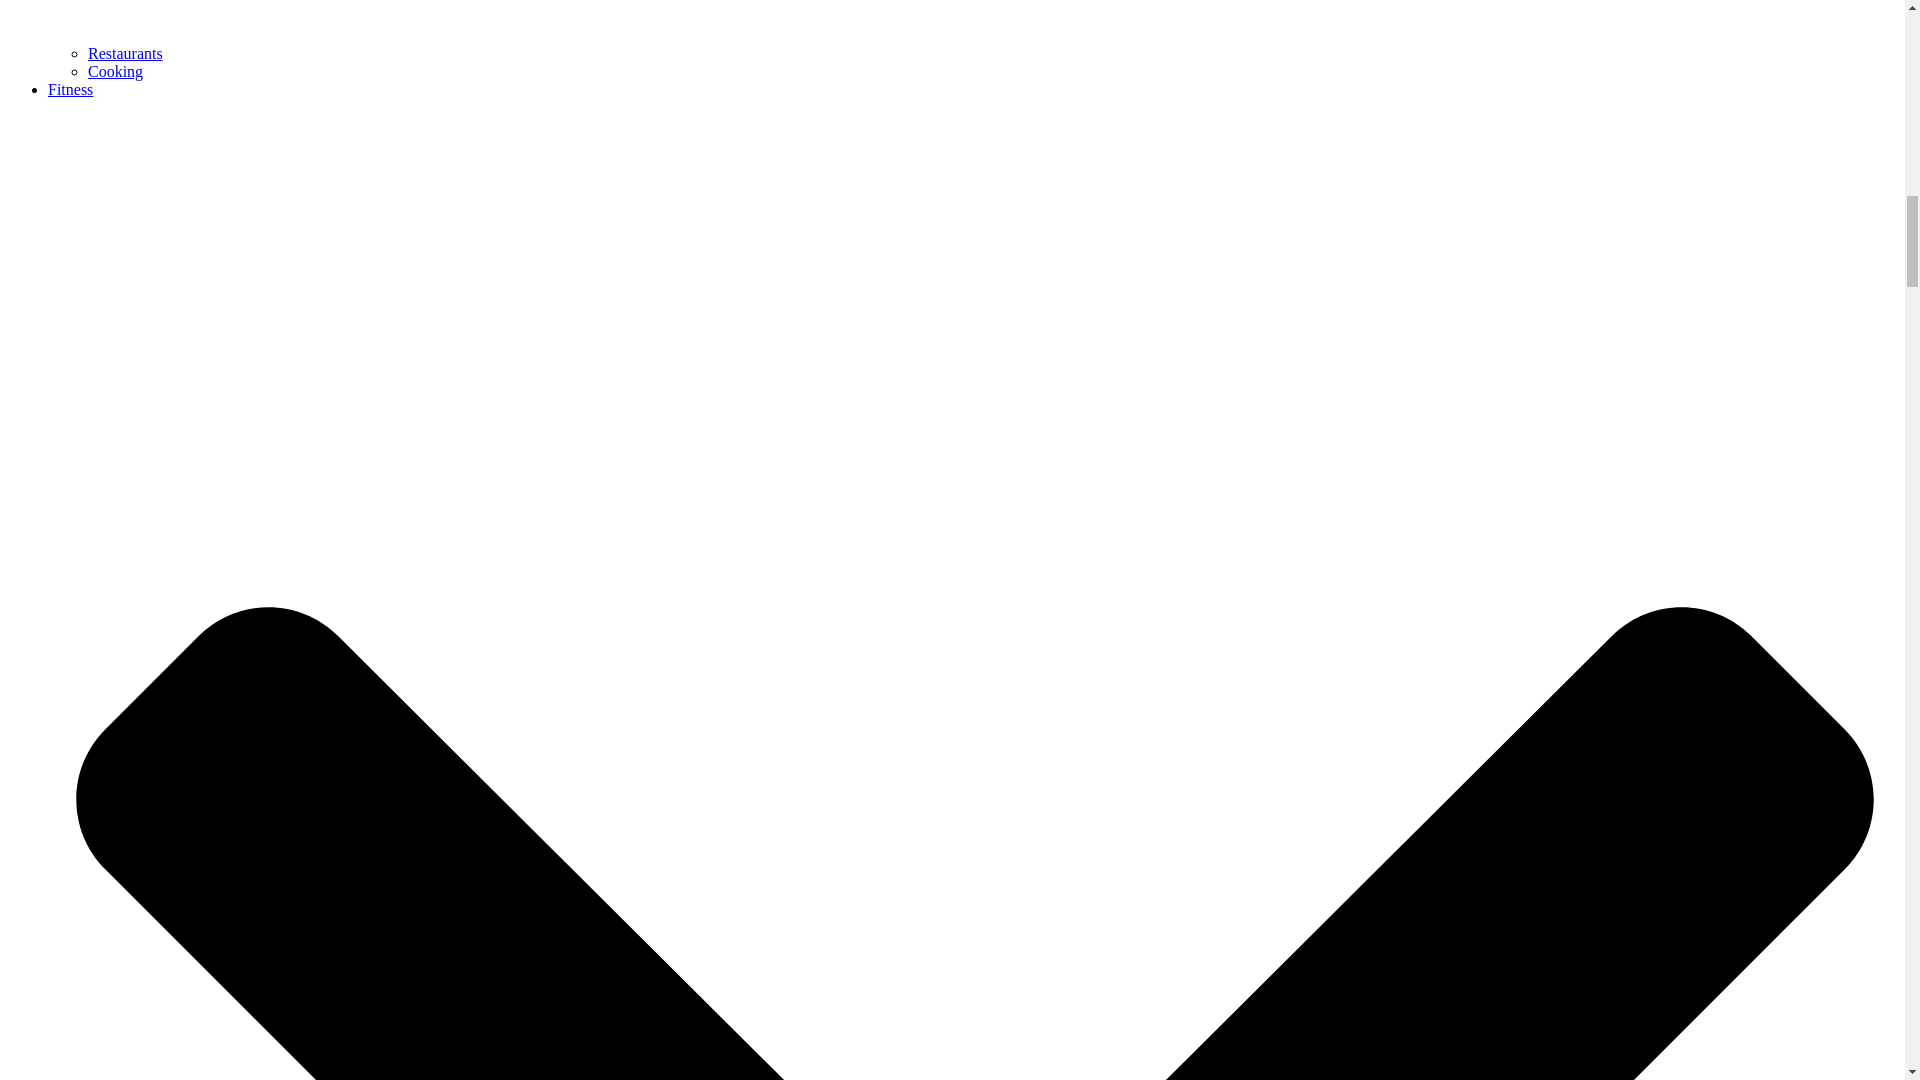  Describe the element at coordinates (126, 53) in the screenshot. I see `Restaurants` at that location.